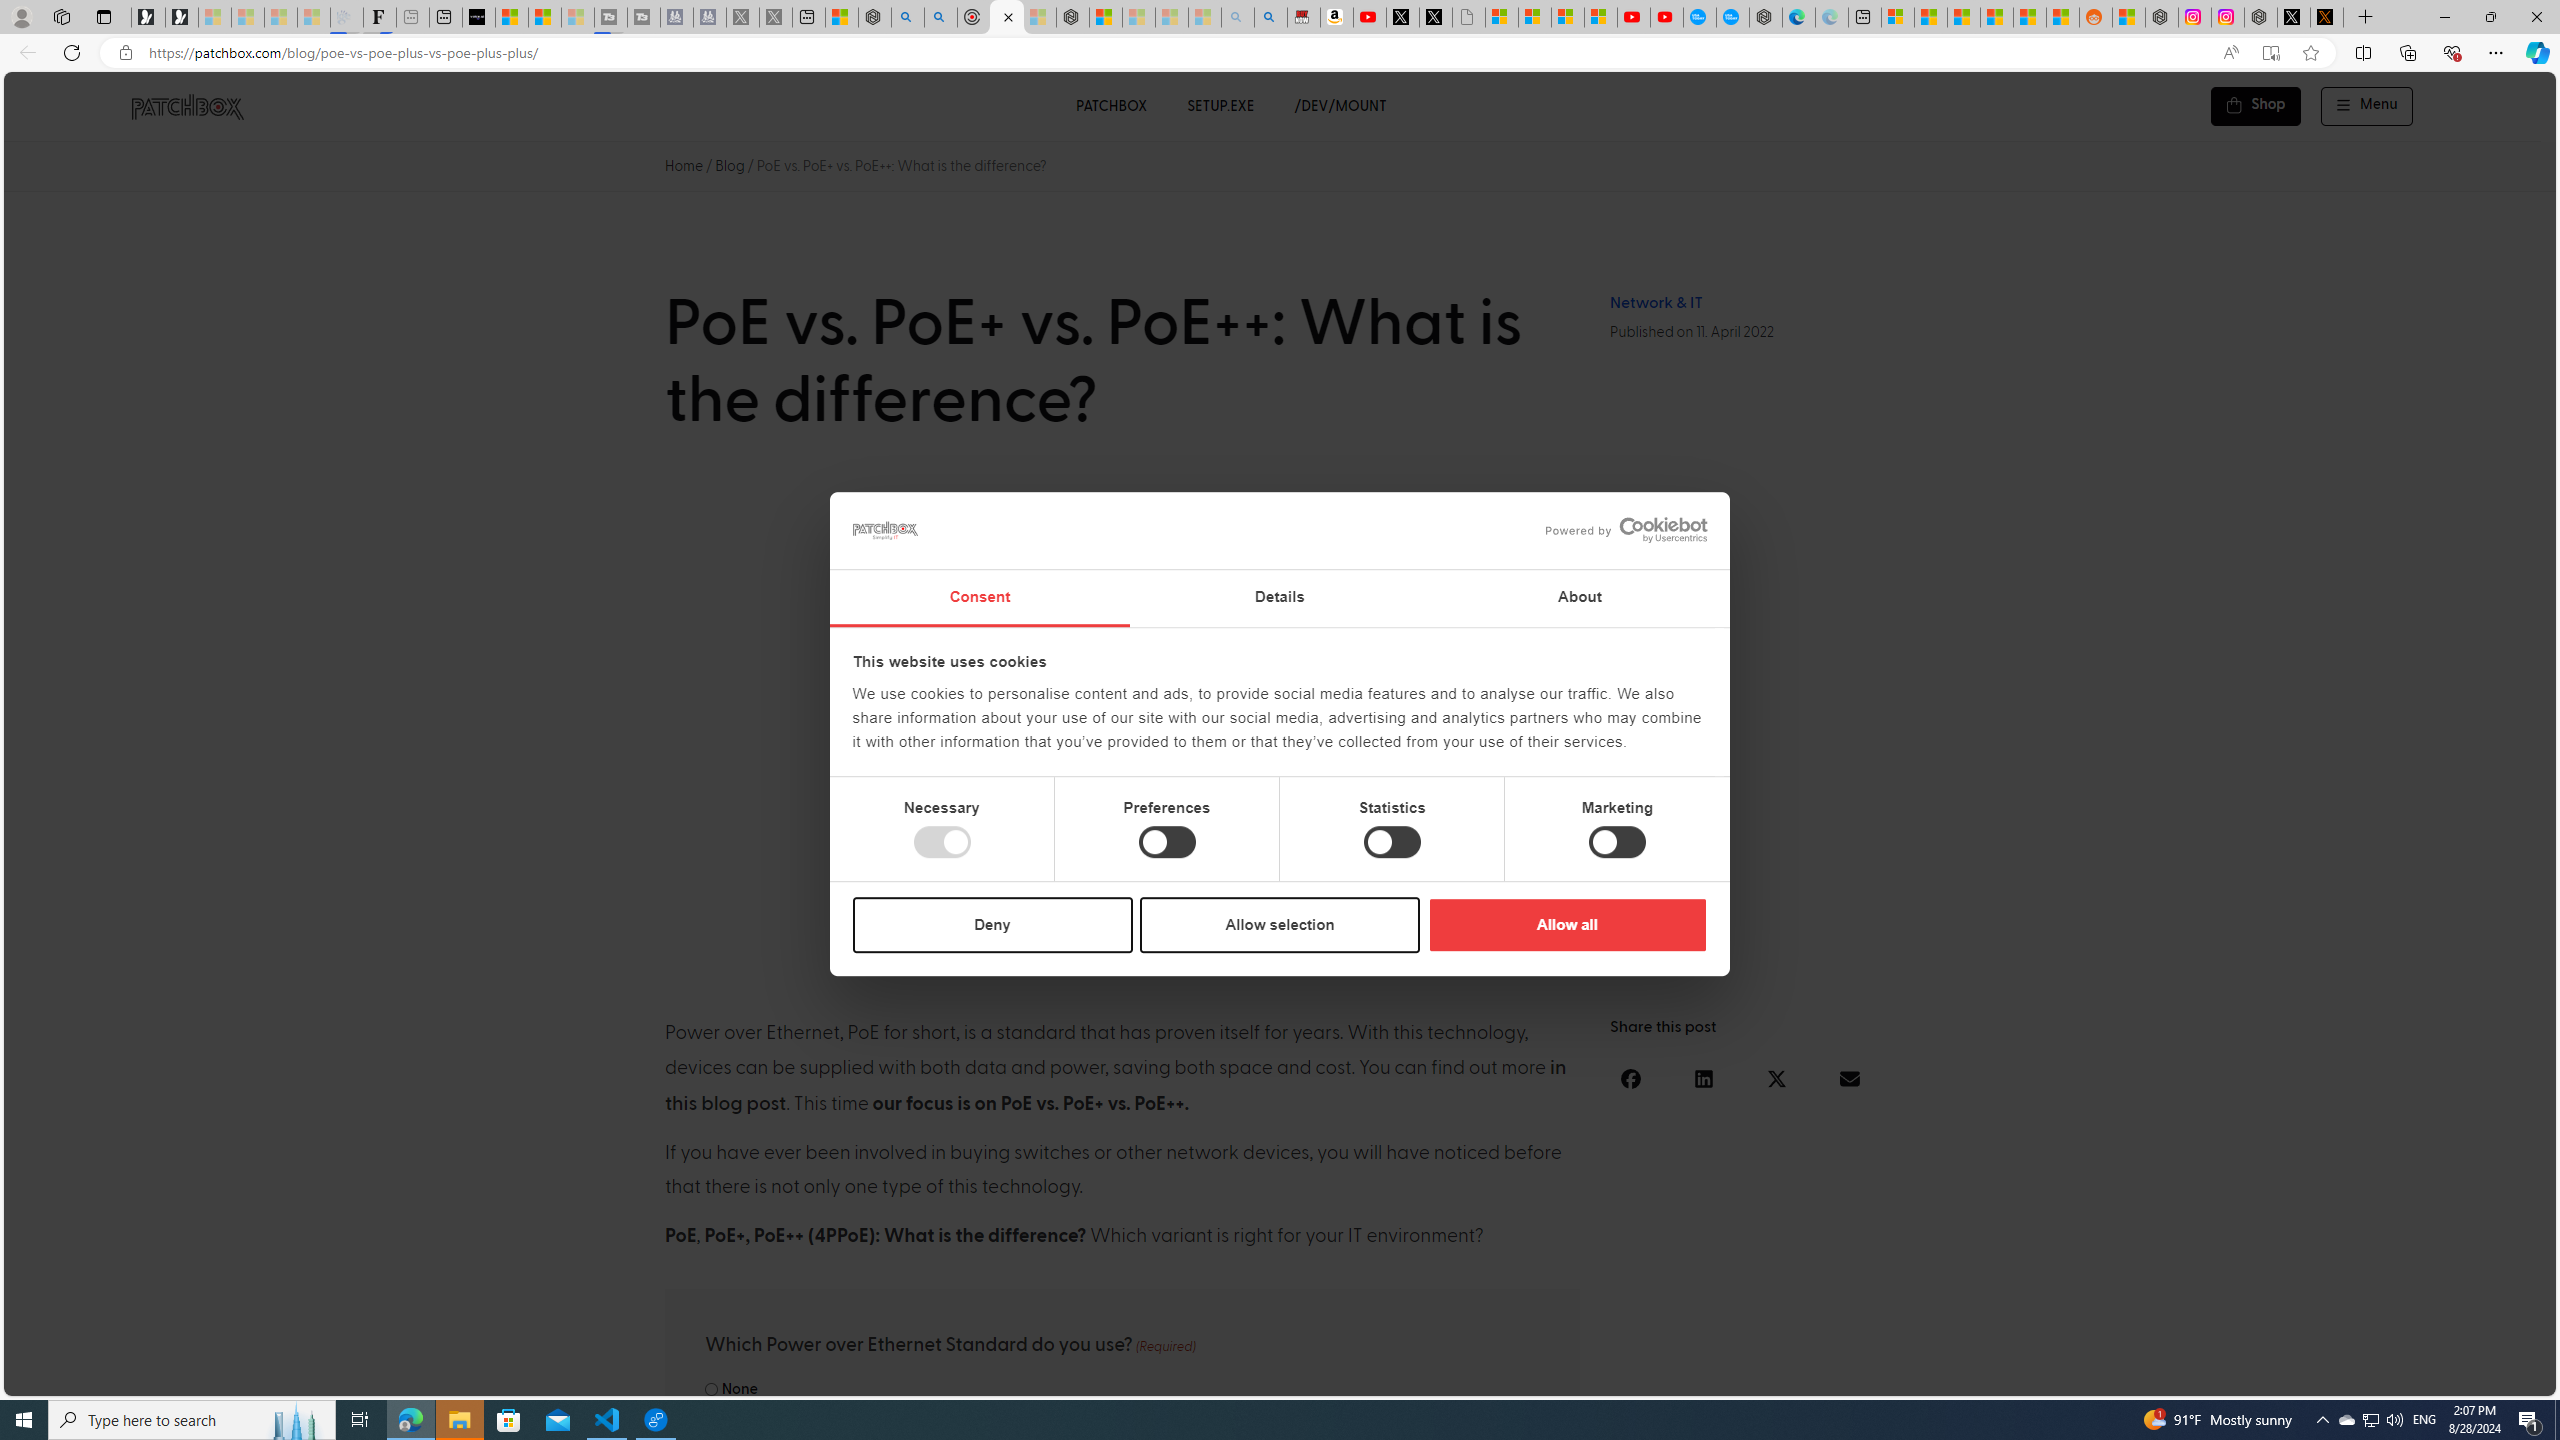  Describe the element at coordinates (2062, 17) in the screenshot. I see `Shanghai, China Weather trends | Microsoft Weather` at that location.